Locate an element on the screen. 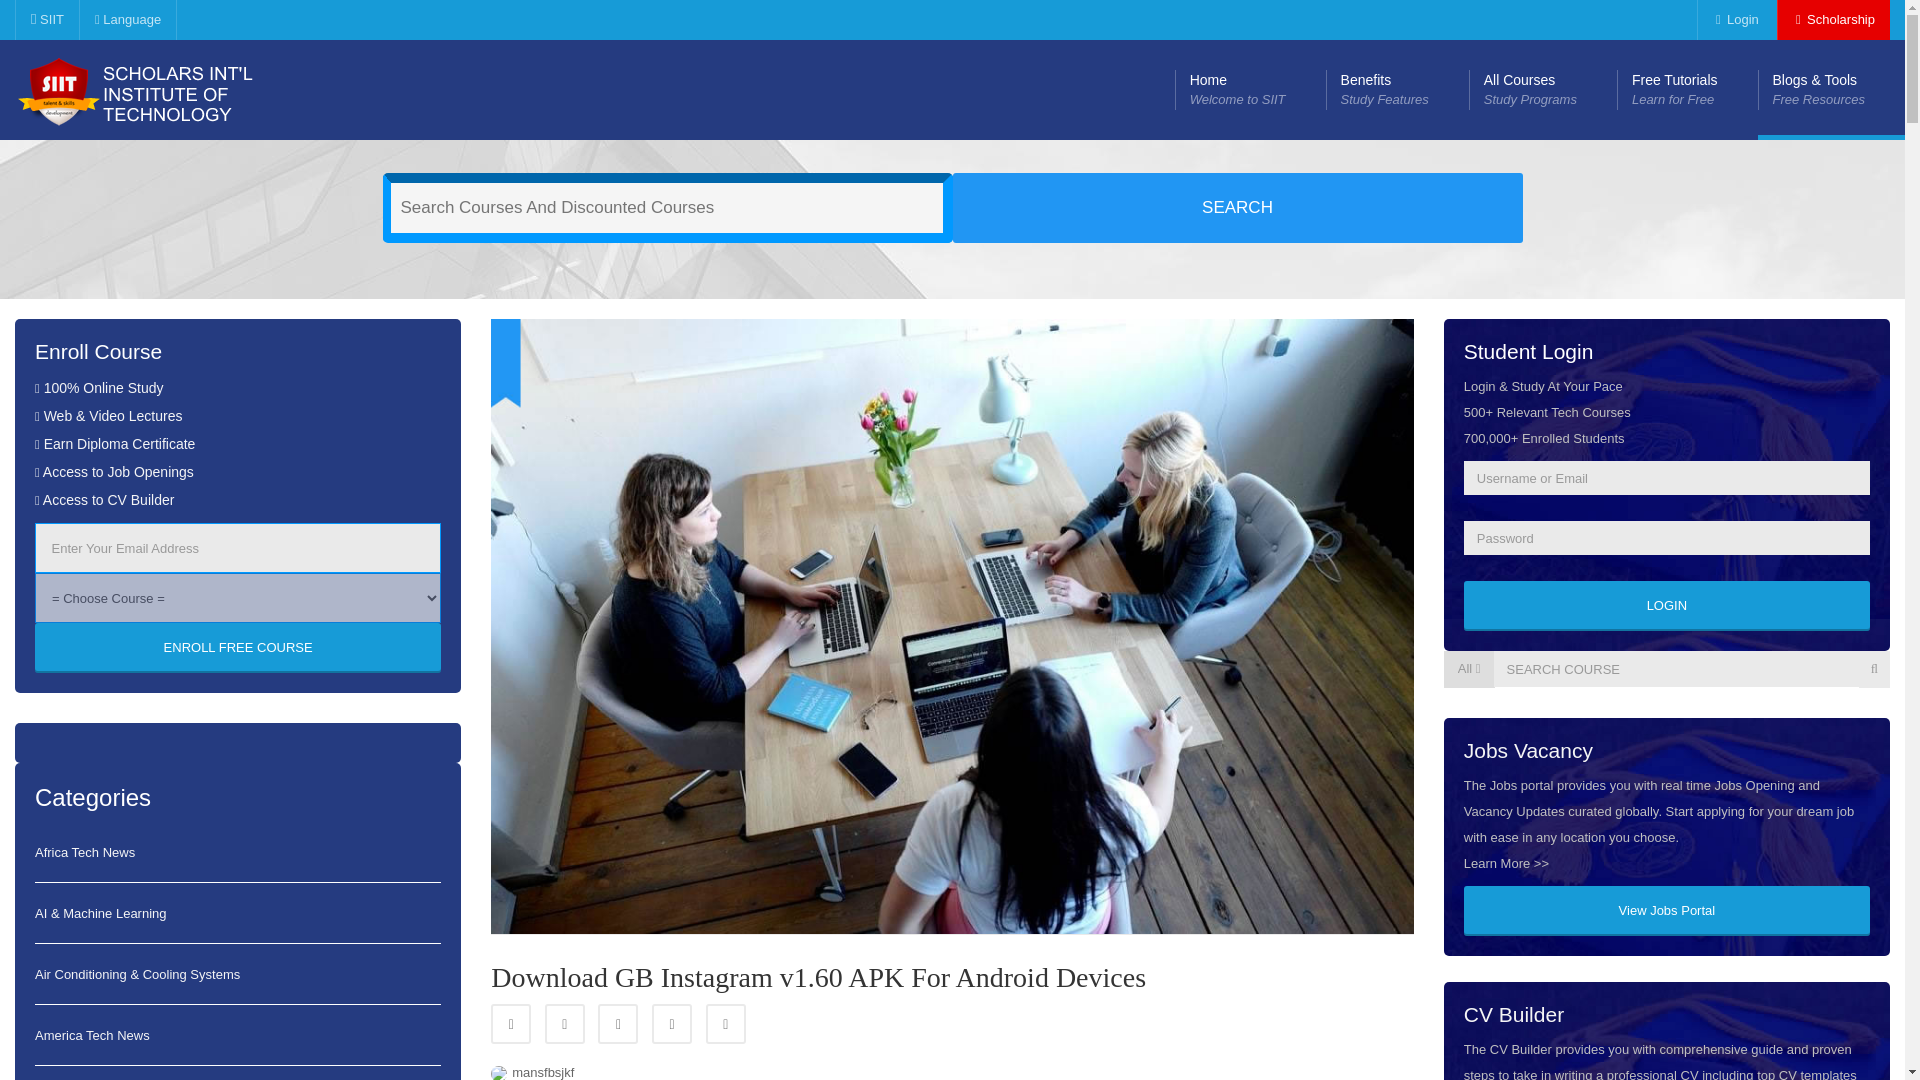 This screenshot has height=1080, width=1920. Email this is located at coordinates (726, 1024).